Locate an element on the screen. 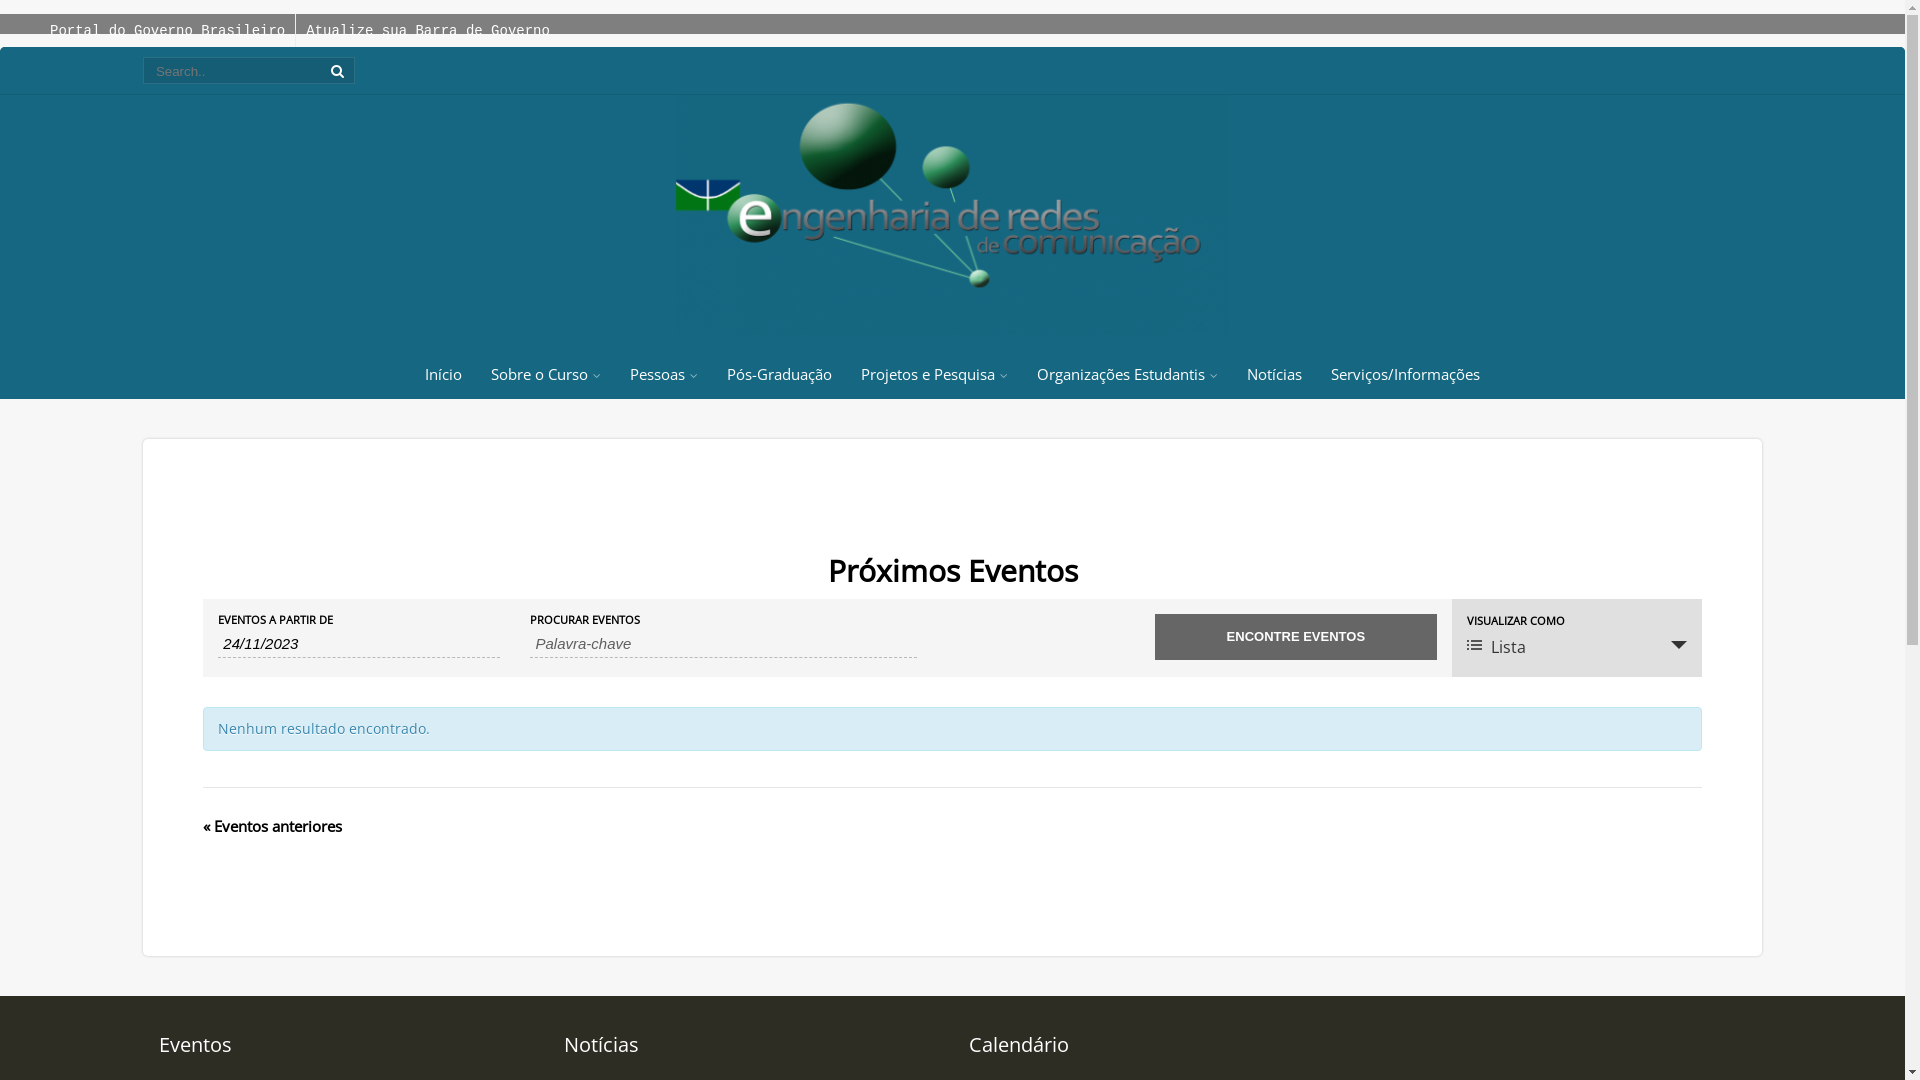 The height and width of the screenshot is (1080, 1920). Atualize sua Barra de Governo is located at coordinates (428, 30).